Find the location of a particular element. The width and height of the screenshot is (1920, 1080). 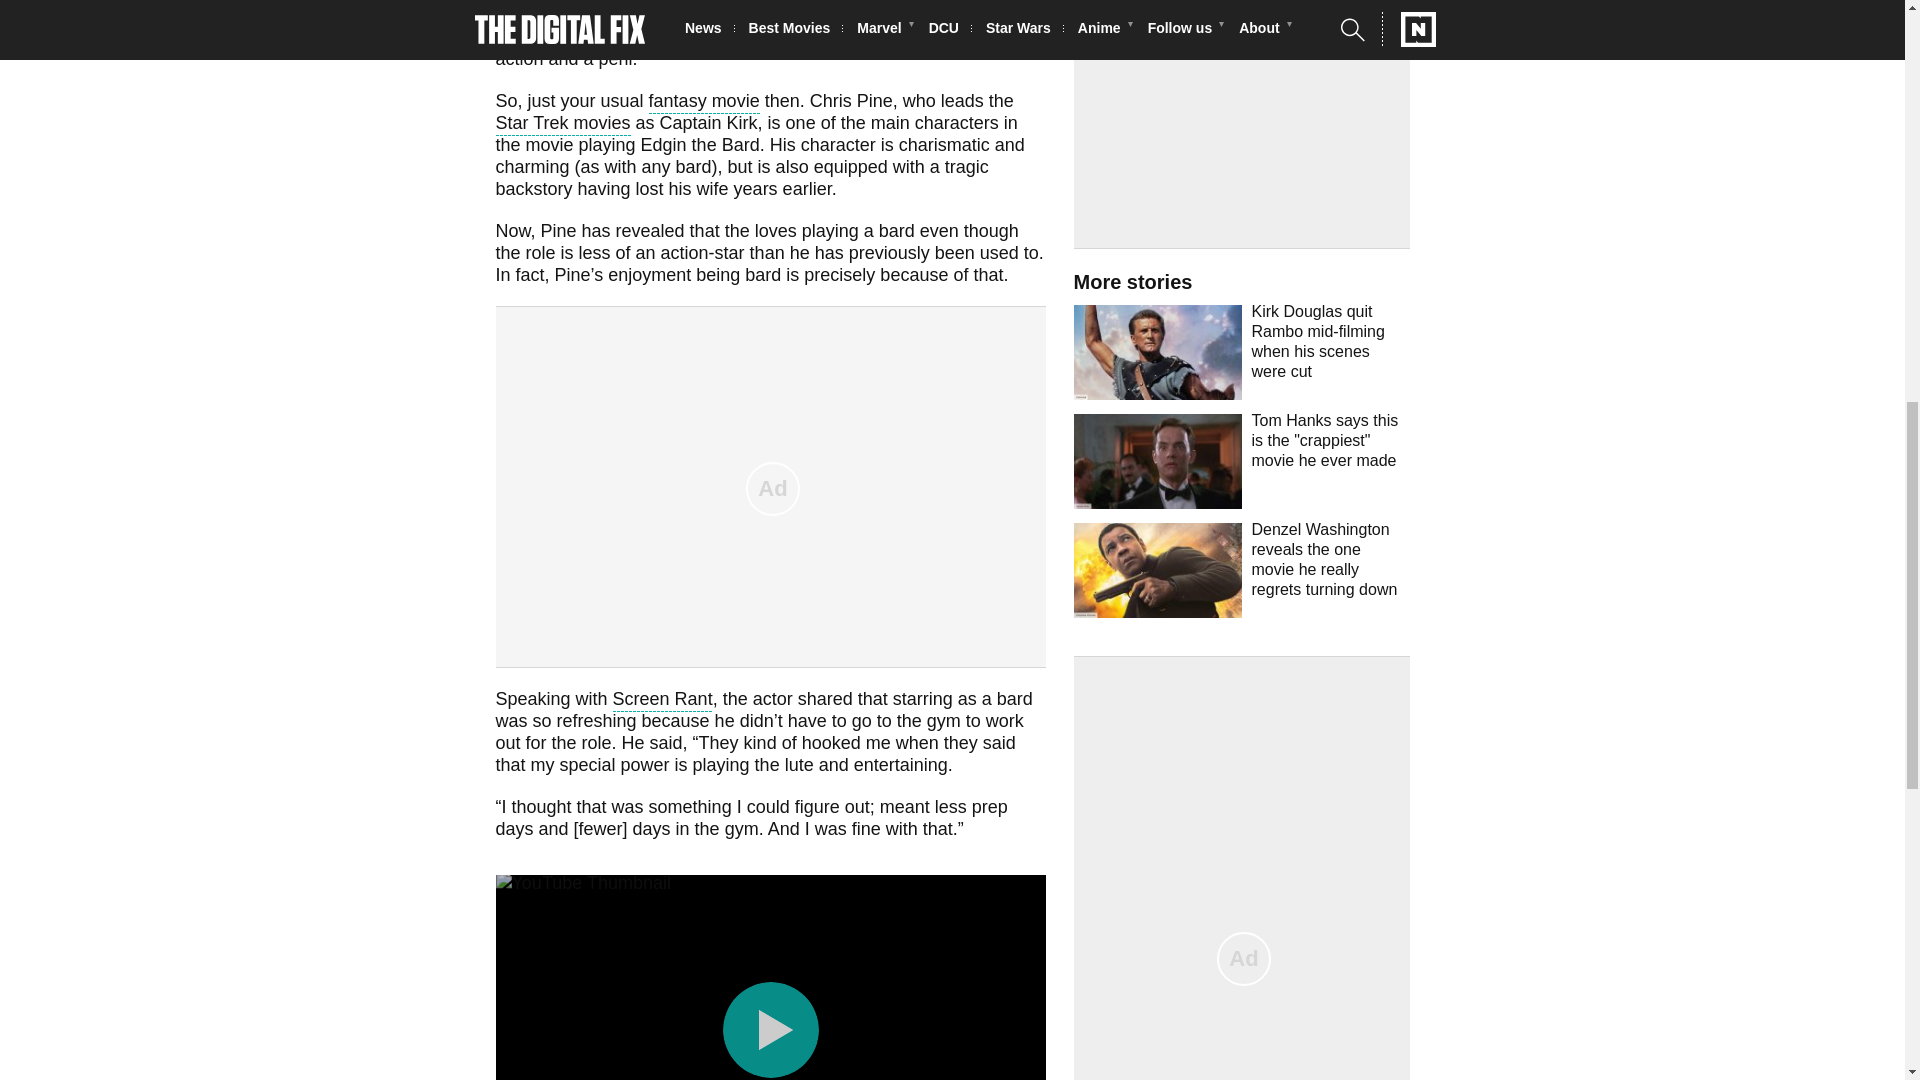

fantasy movie is located at coordinates (704, 102).